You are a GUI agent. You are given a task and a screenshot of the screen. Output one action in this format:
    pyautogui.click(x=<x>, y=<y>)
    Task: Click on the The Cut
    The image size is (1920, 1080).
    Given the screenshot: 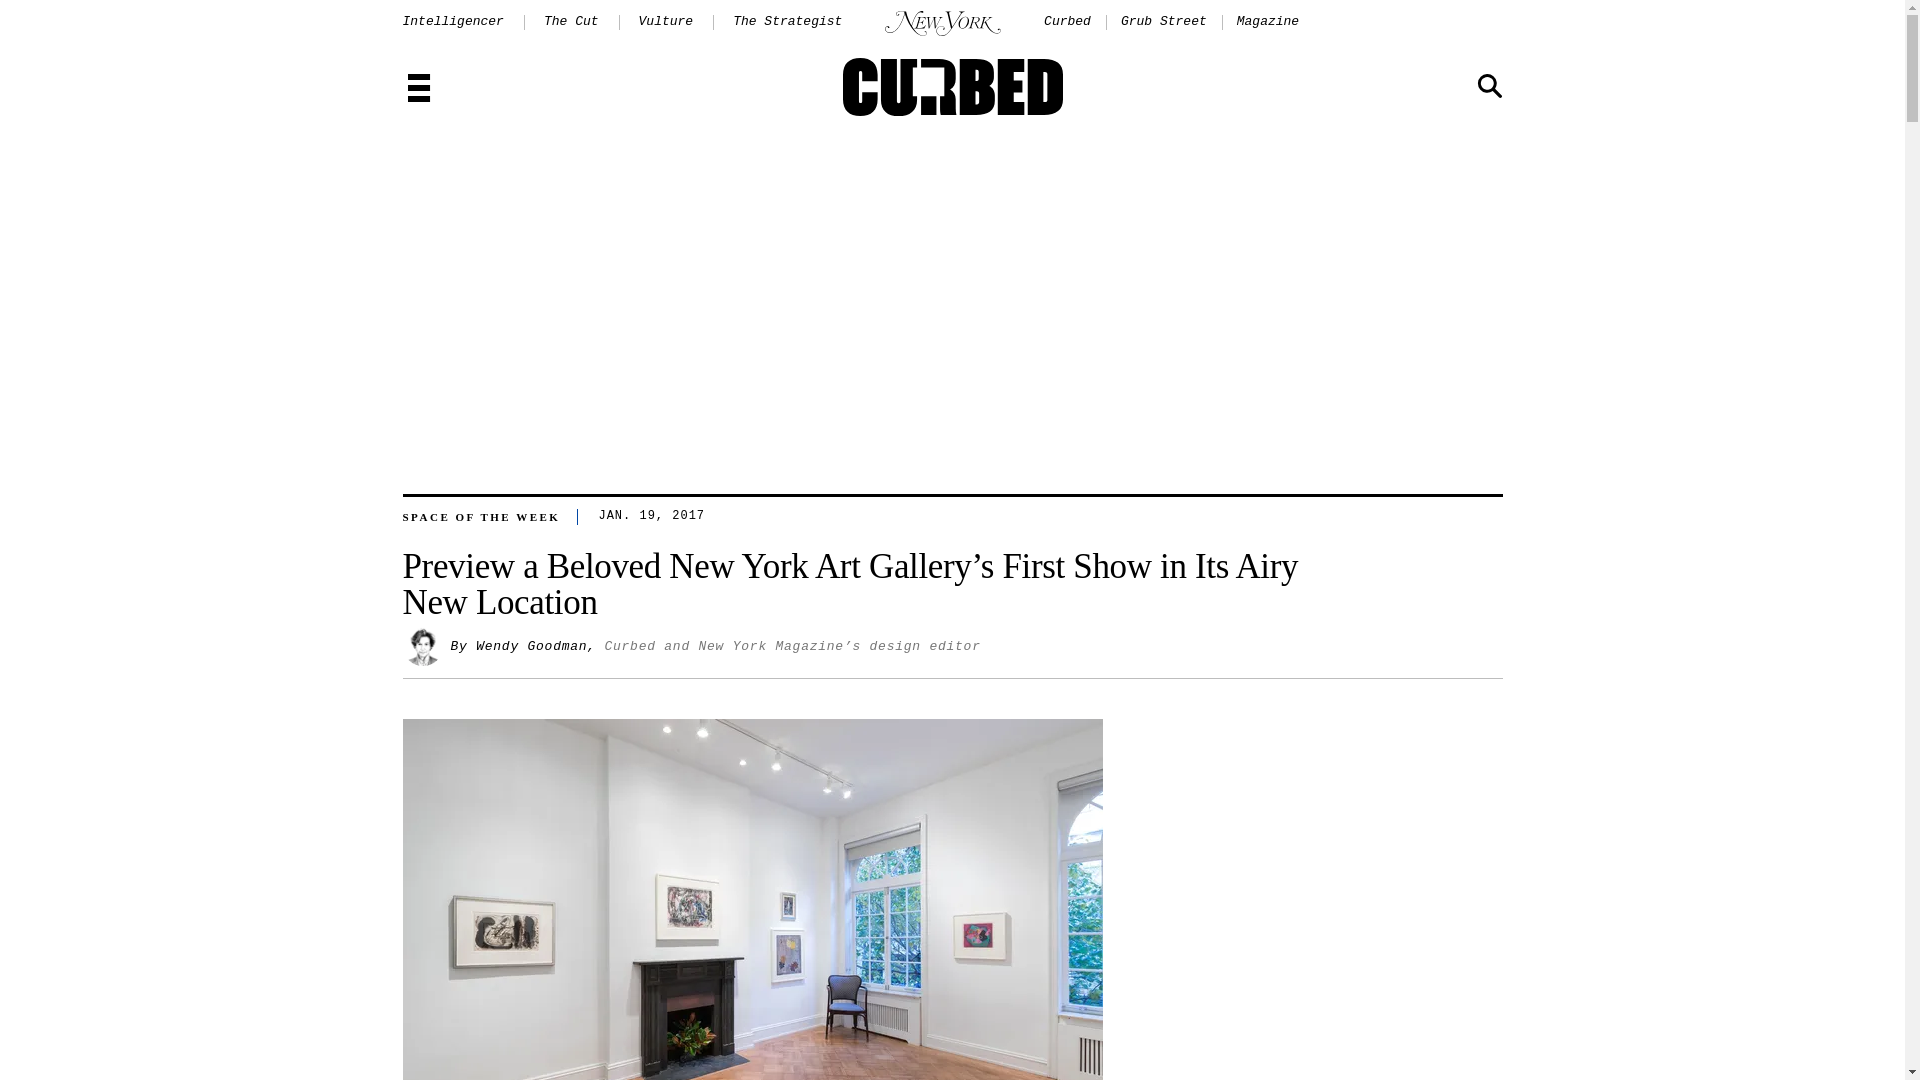 What is the action you would take?
    pyautogui.click(x=571, y=22)
    